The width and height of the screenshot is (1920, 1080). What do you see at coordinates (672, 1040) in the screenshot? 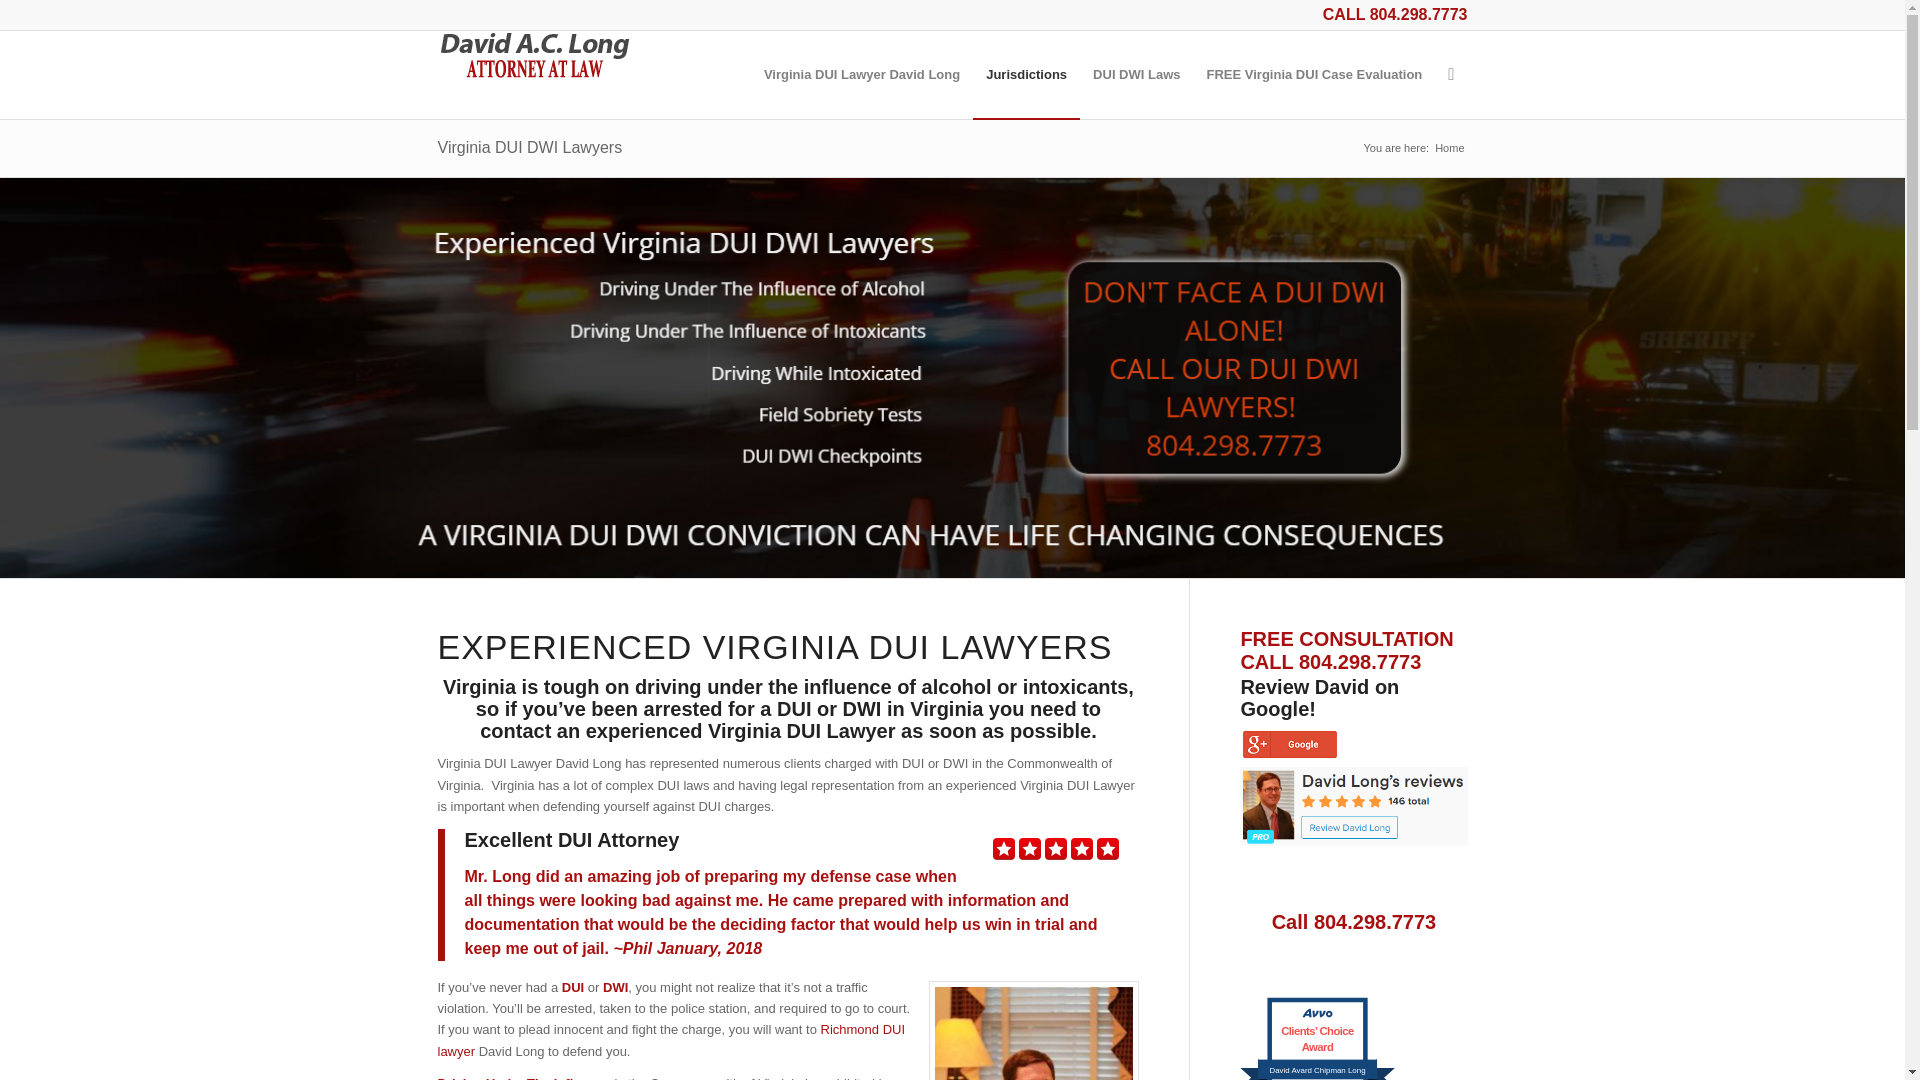
I see `Richmond` at bounding box center [672, 1040].